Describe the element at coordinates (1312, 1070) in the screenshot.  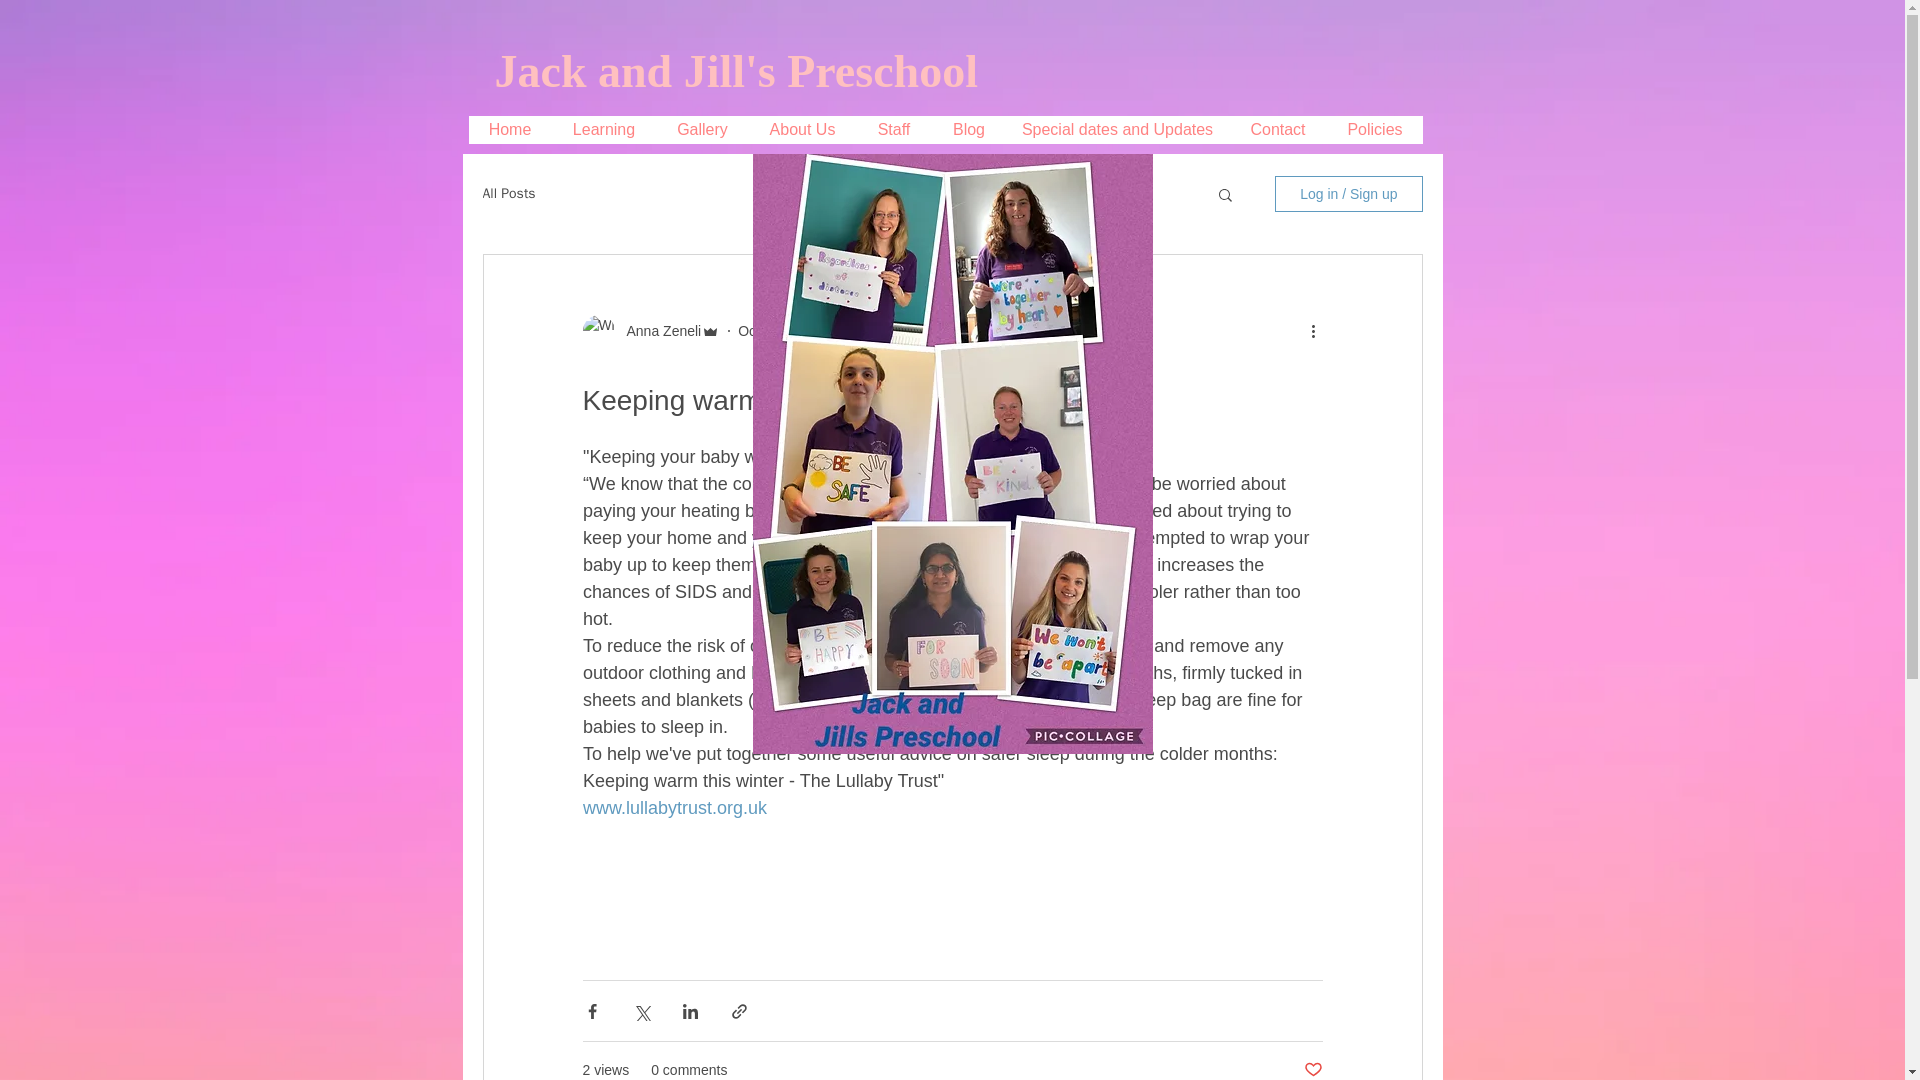
I see `Post not marked as liked` at that location.